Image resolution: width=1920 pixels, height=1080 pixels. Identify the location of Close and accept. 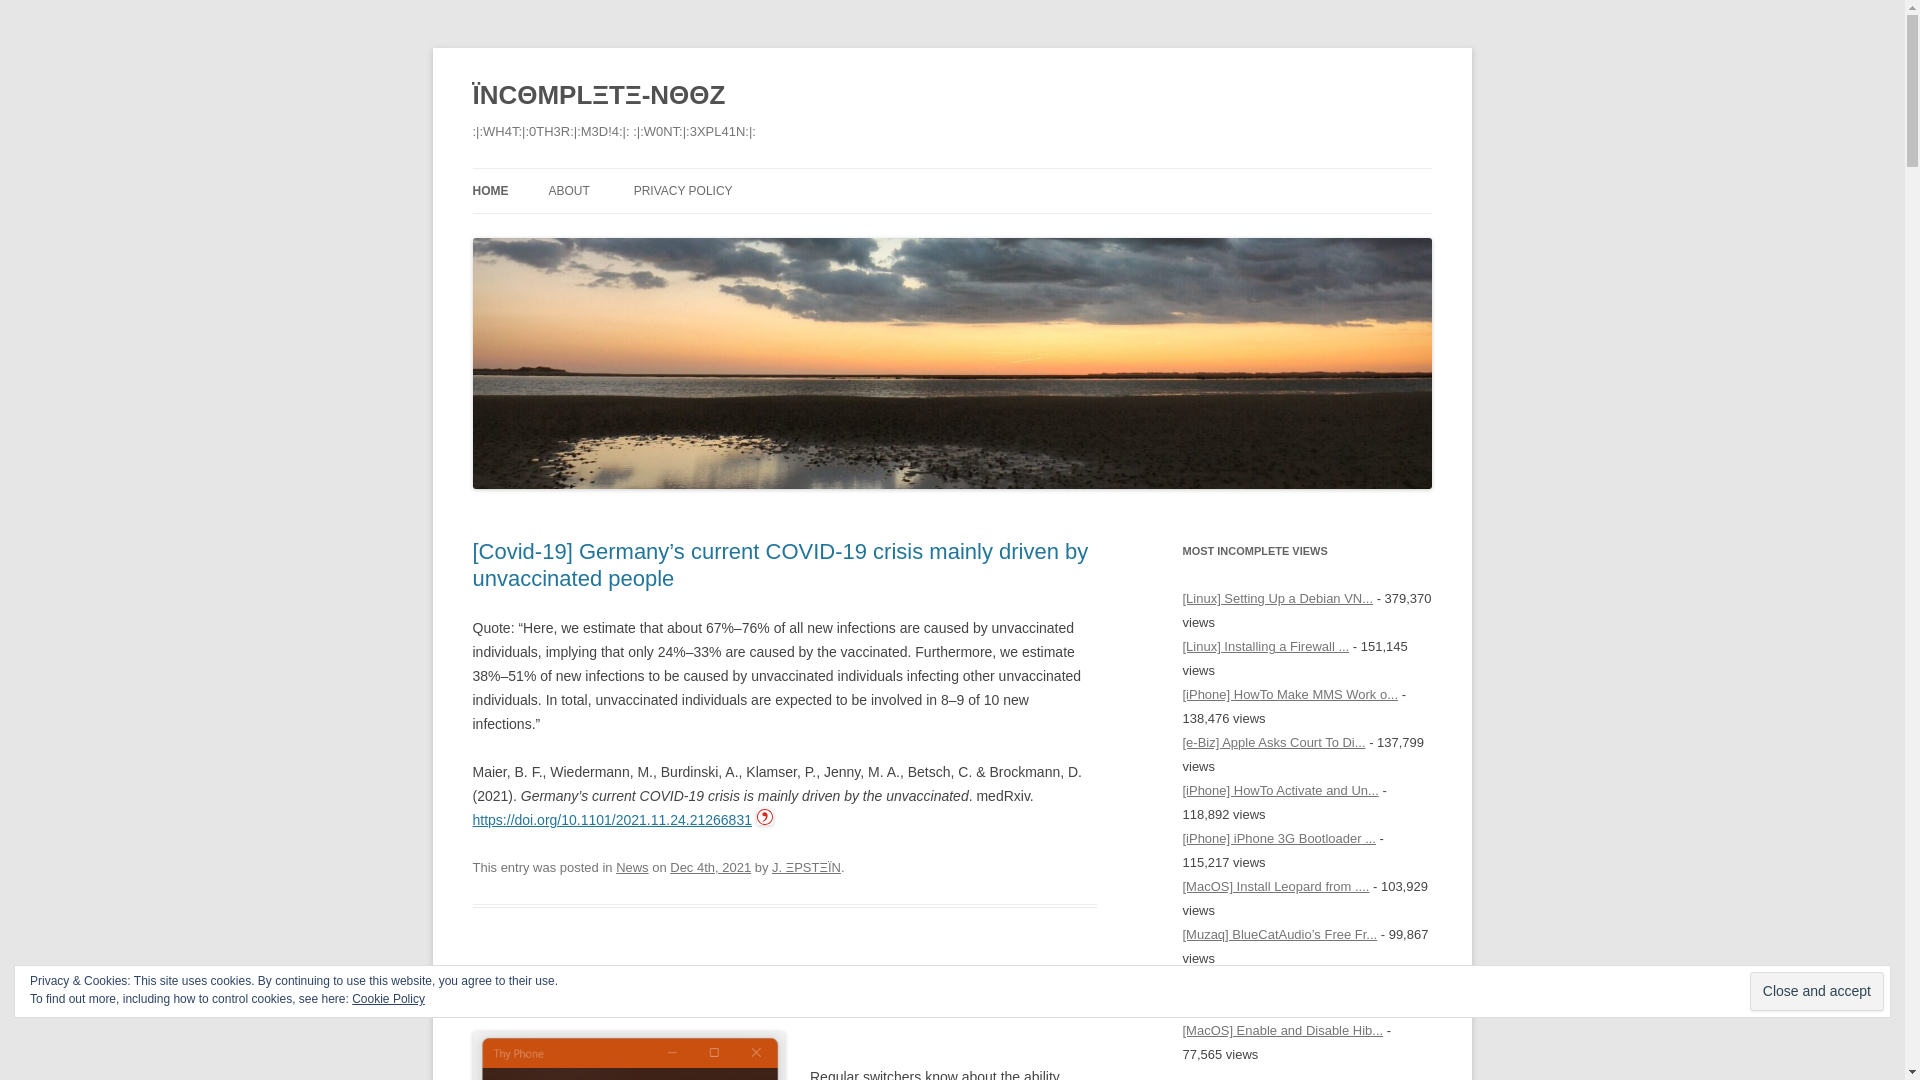
(1816, 991).